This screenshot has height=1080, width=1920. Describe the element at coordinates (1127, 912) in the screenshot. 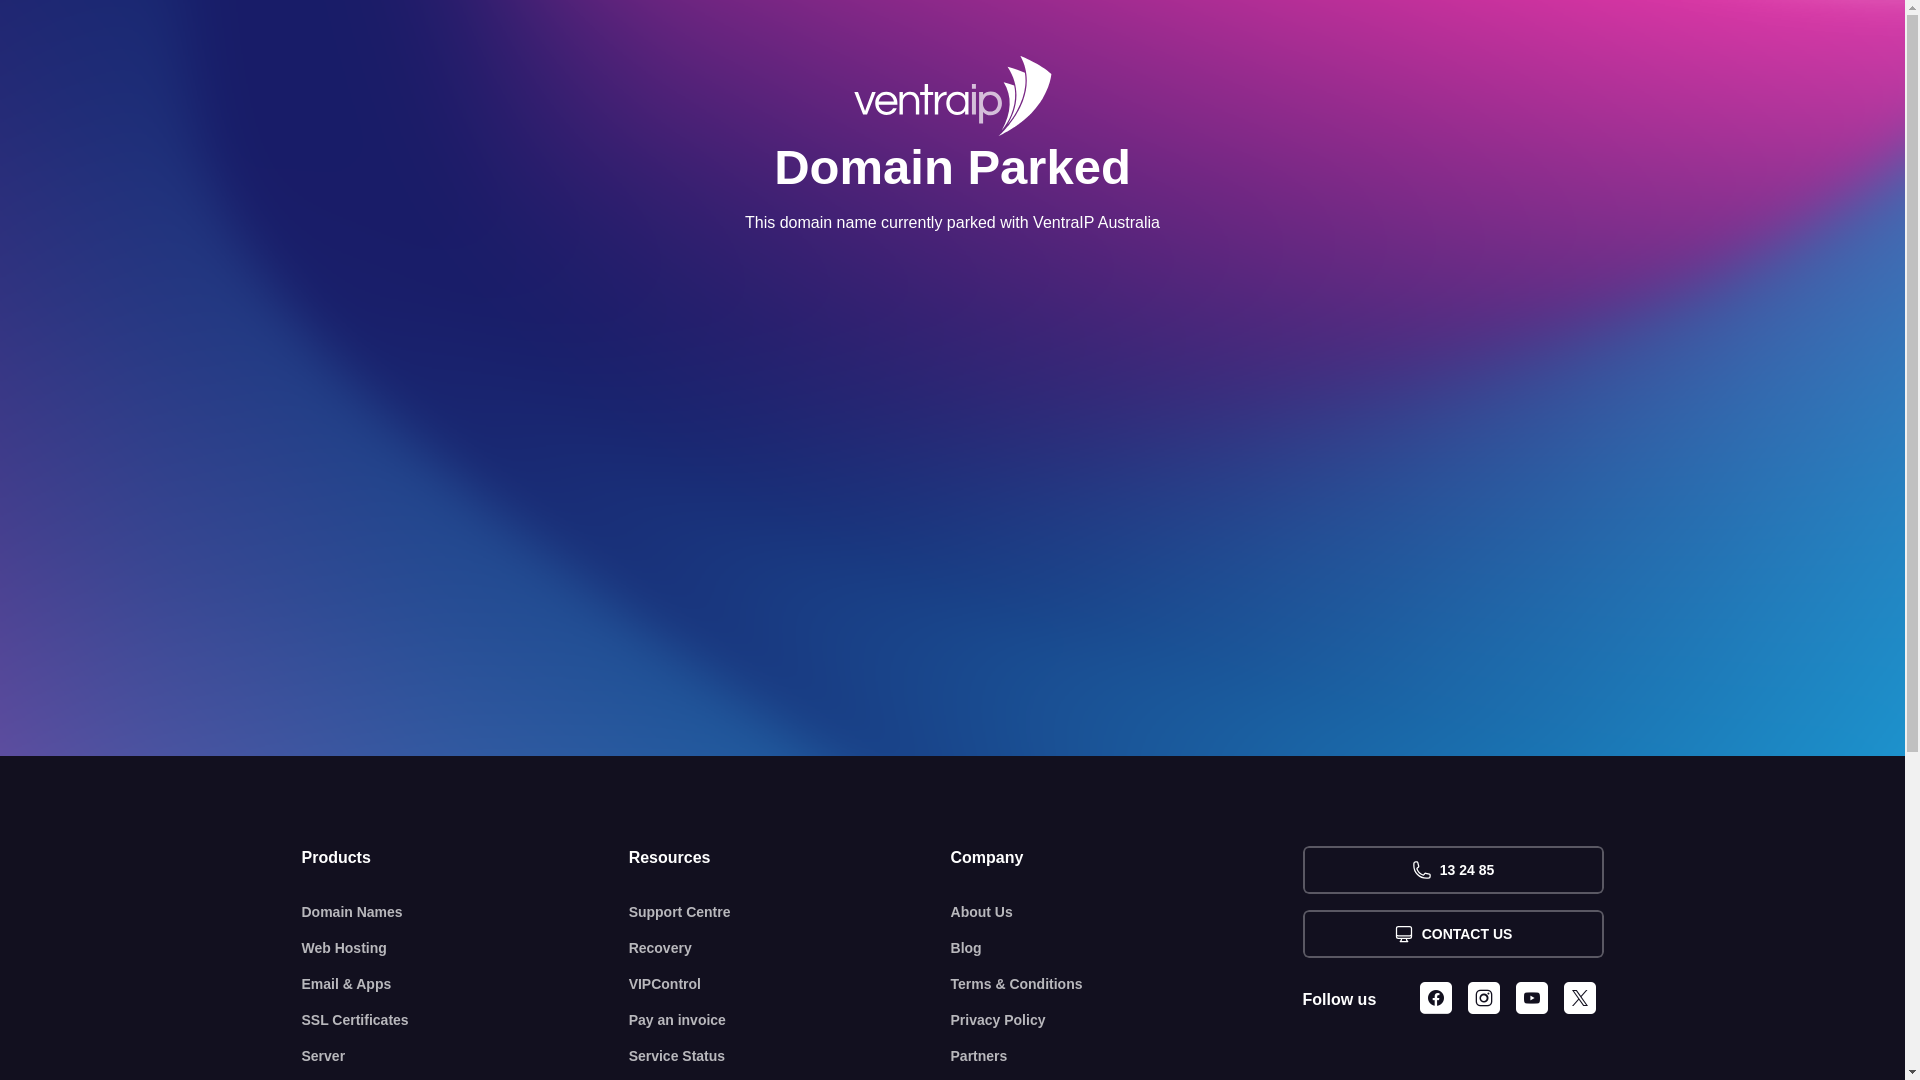

I see `About Us` at that location.